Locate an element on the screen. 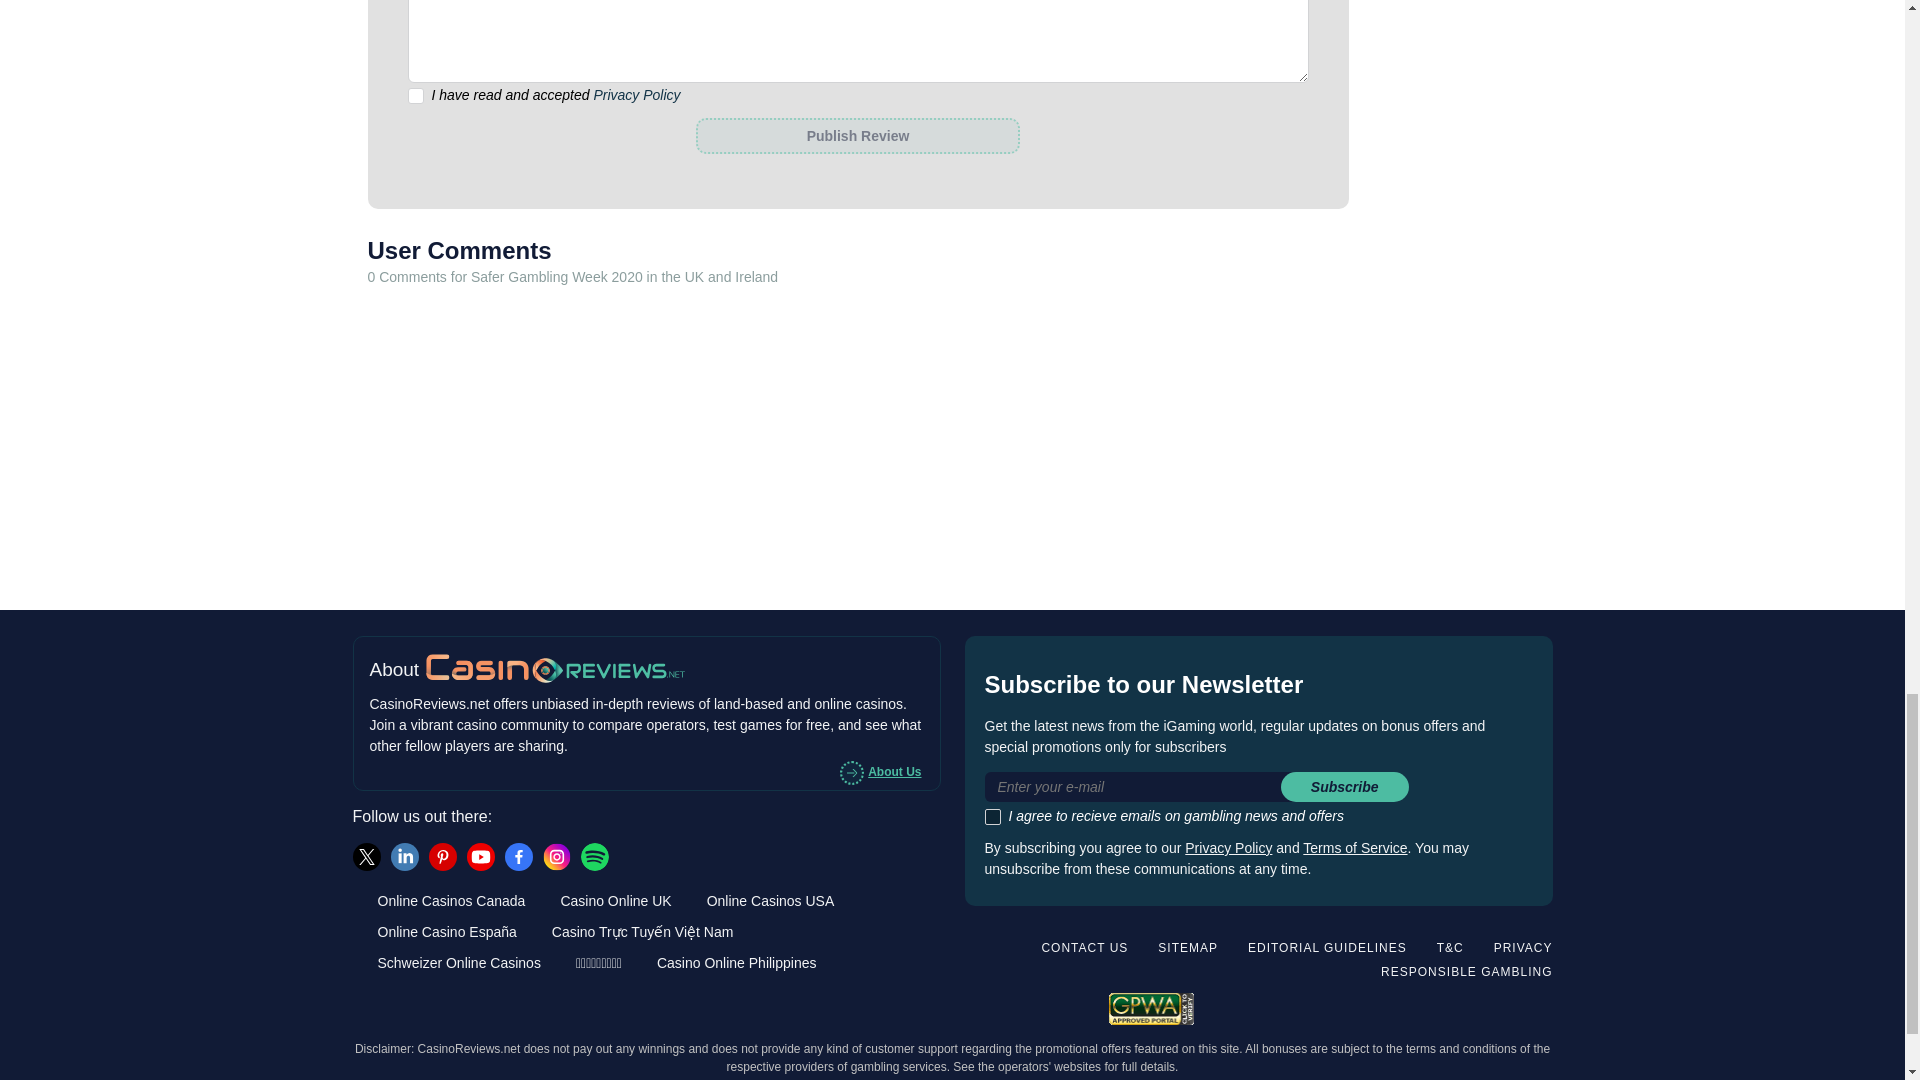  DMCA.com Protection Status is located at coordinates (1486, 1006).